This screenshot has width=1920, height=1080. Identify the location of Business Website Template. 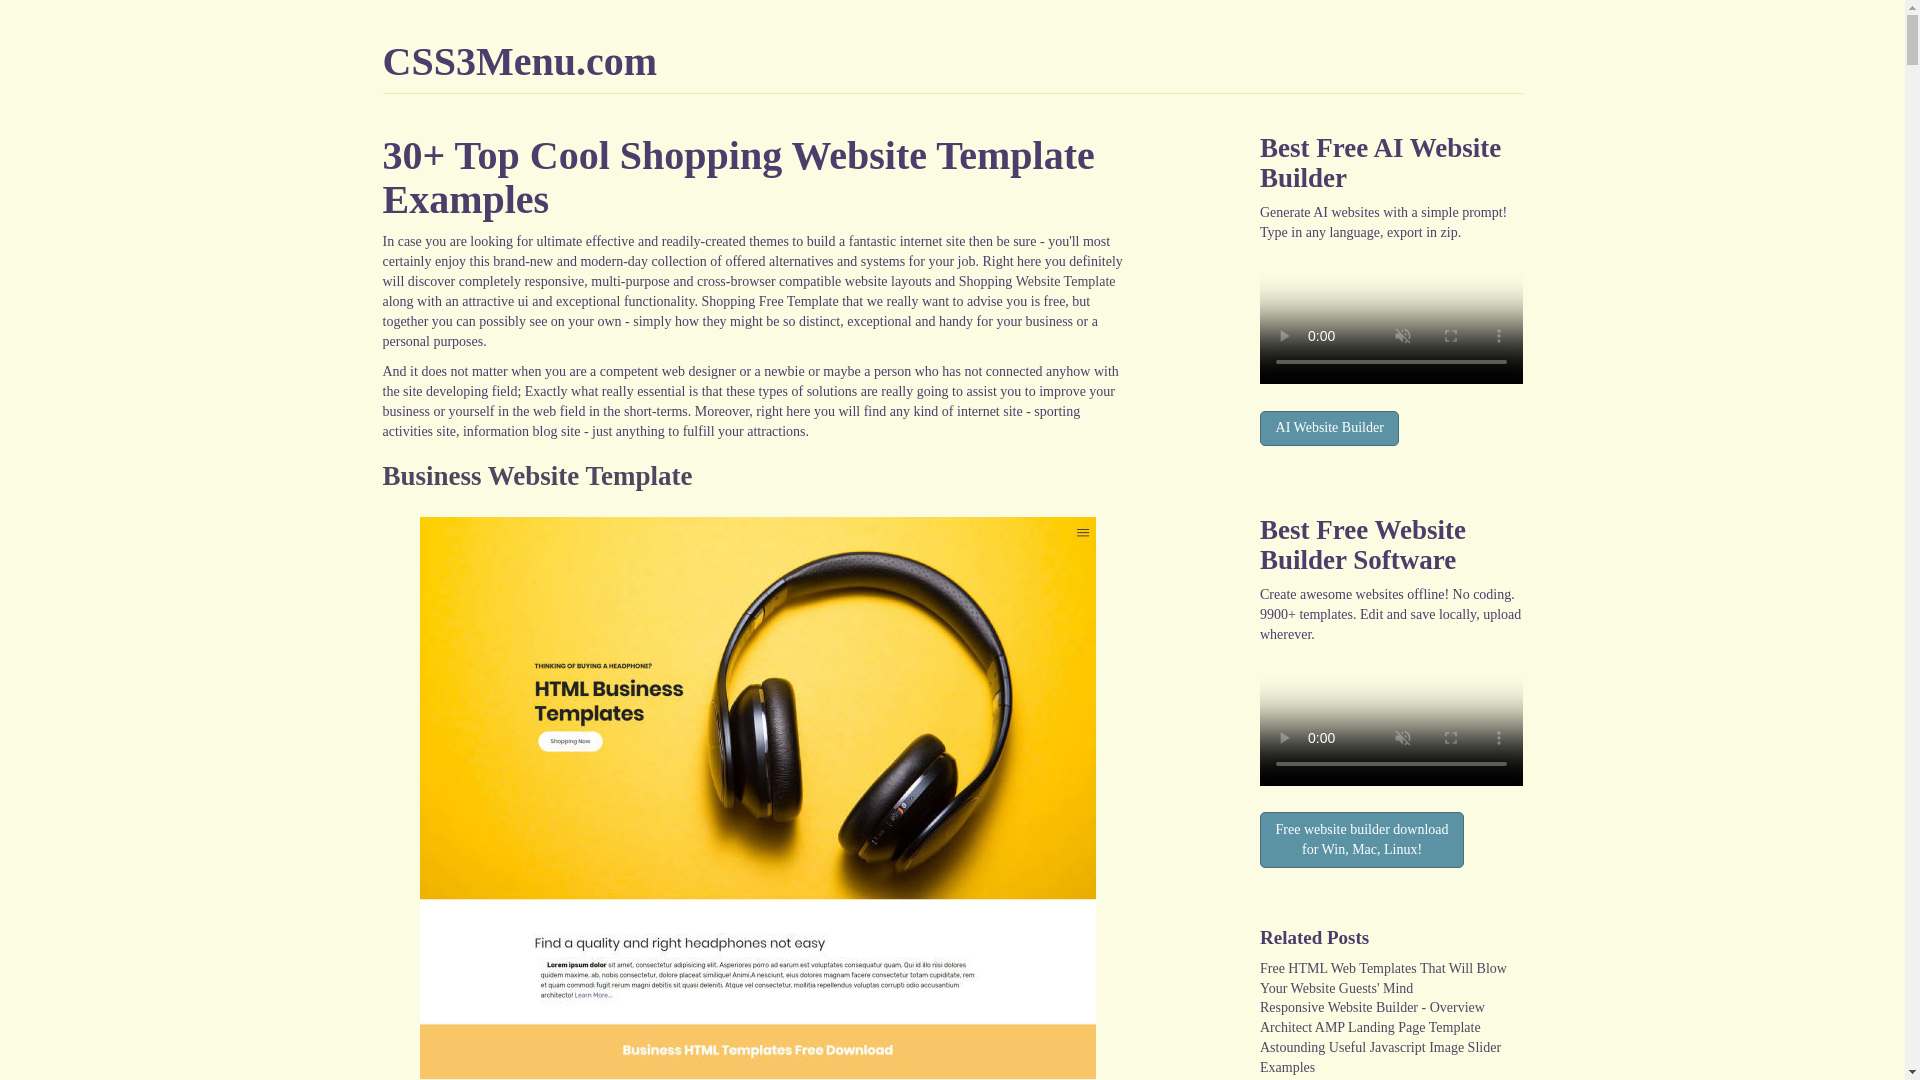
(536, 476).